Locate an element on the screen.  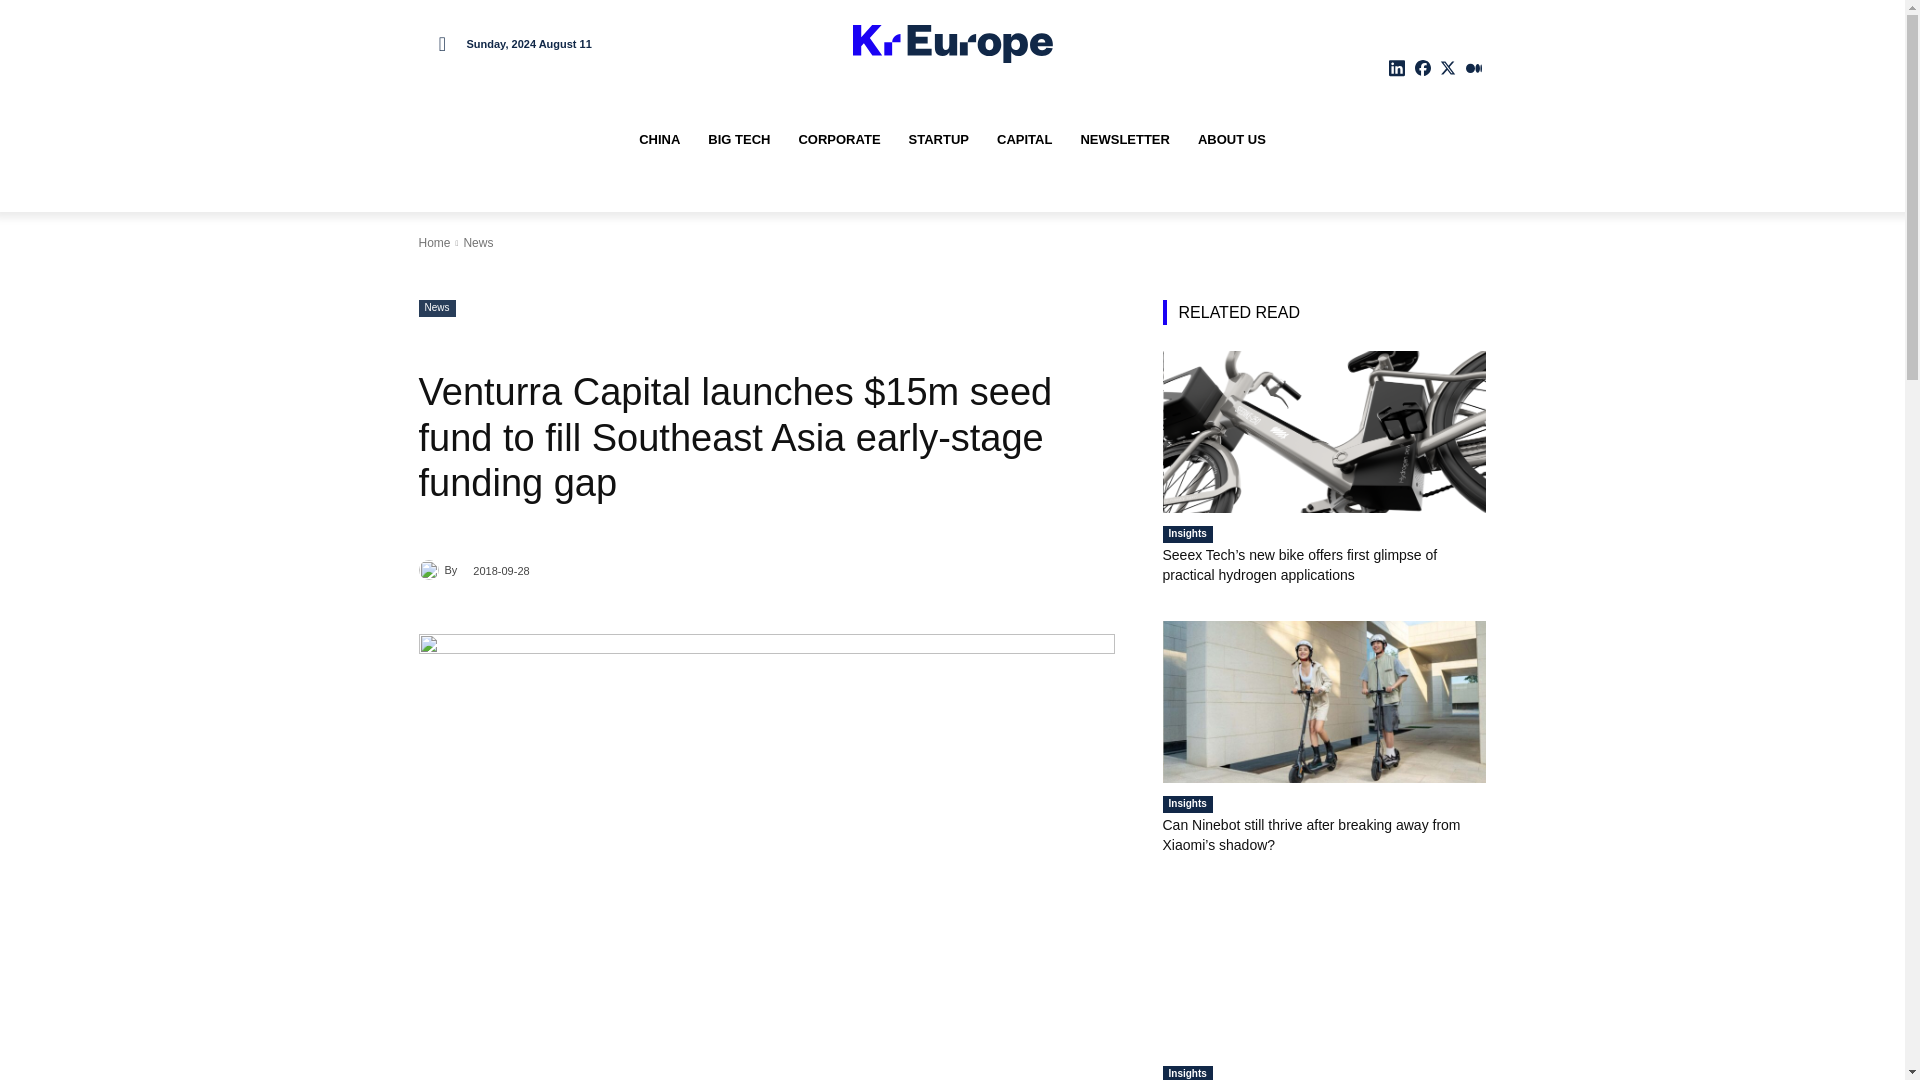
STARTUP is located at coordinates (938, 140).